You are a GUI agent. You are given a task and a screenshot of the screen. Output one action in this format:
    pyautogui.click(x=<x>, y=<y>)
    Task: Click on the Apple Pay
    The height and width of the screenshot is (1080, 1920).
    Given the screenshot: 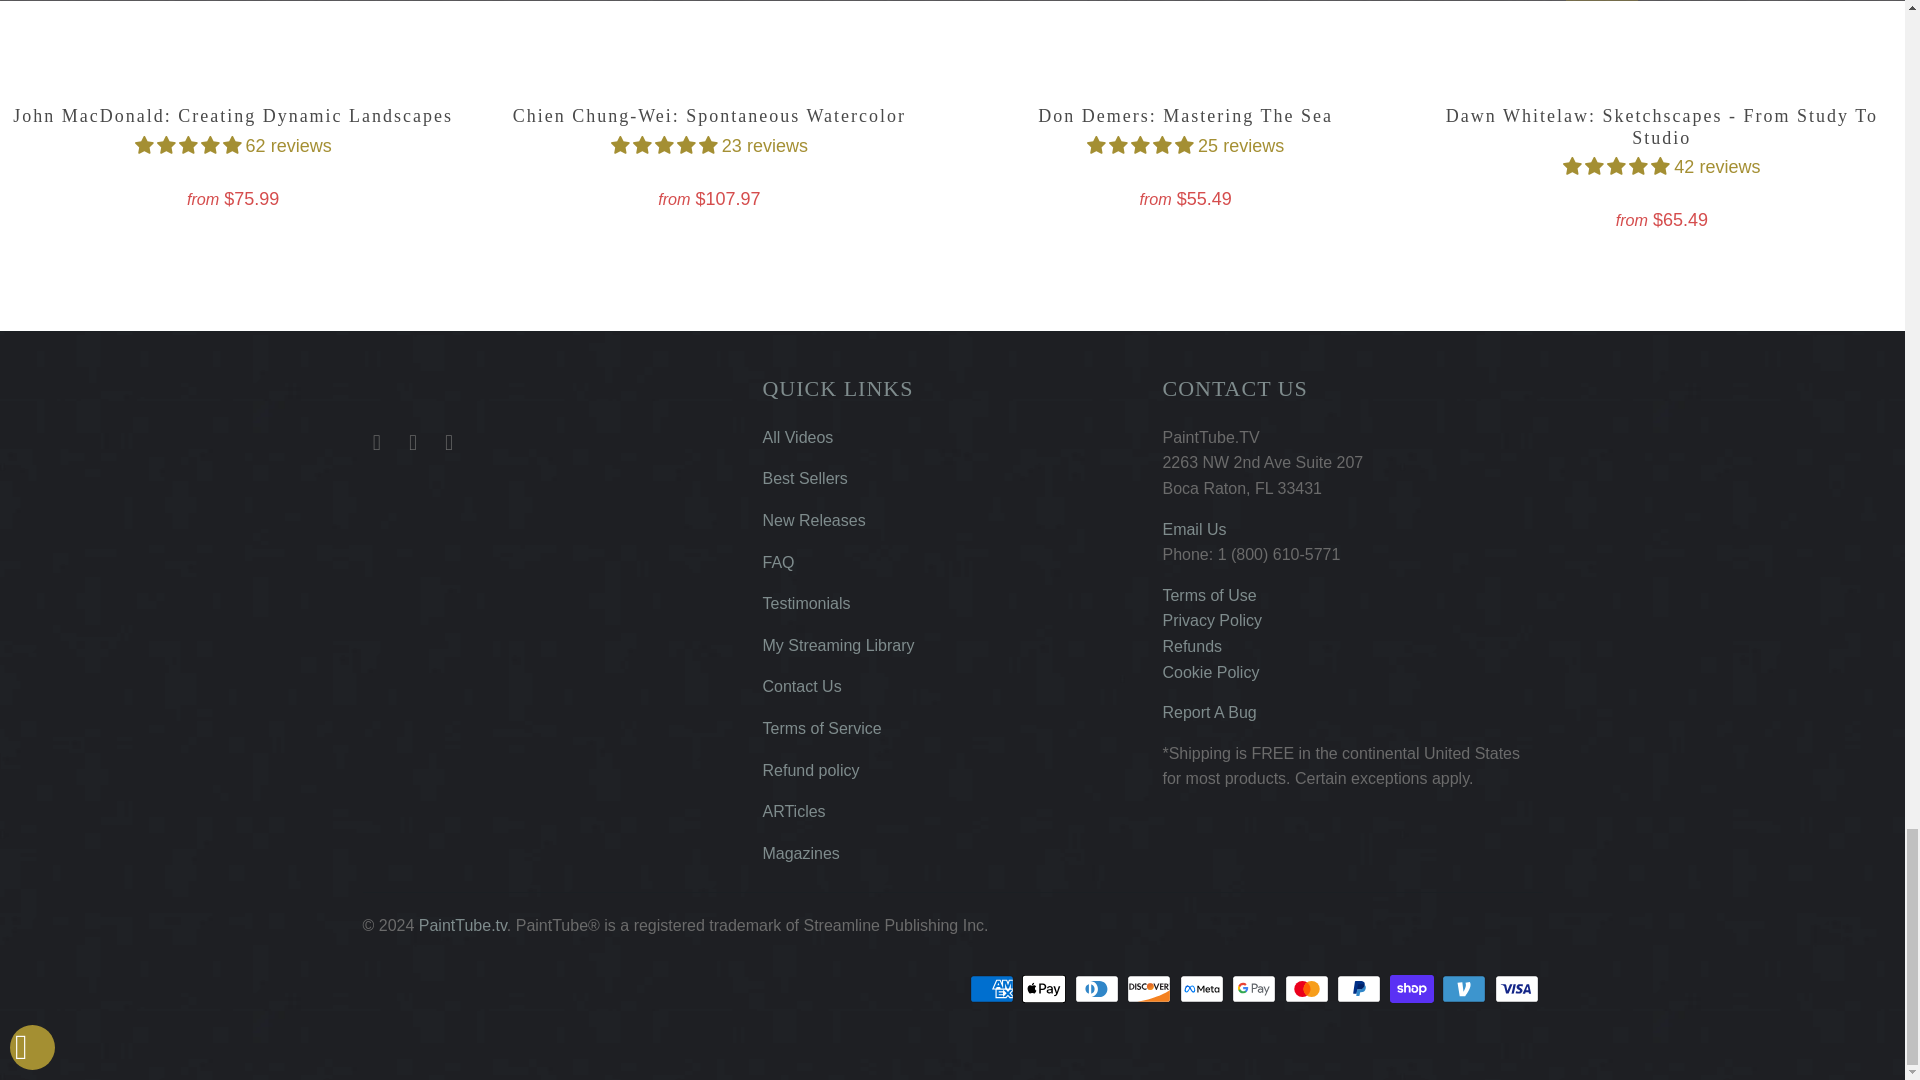 What is the action you would take?
    pyautogui.click(x=1045, y=989)
    